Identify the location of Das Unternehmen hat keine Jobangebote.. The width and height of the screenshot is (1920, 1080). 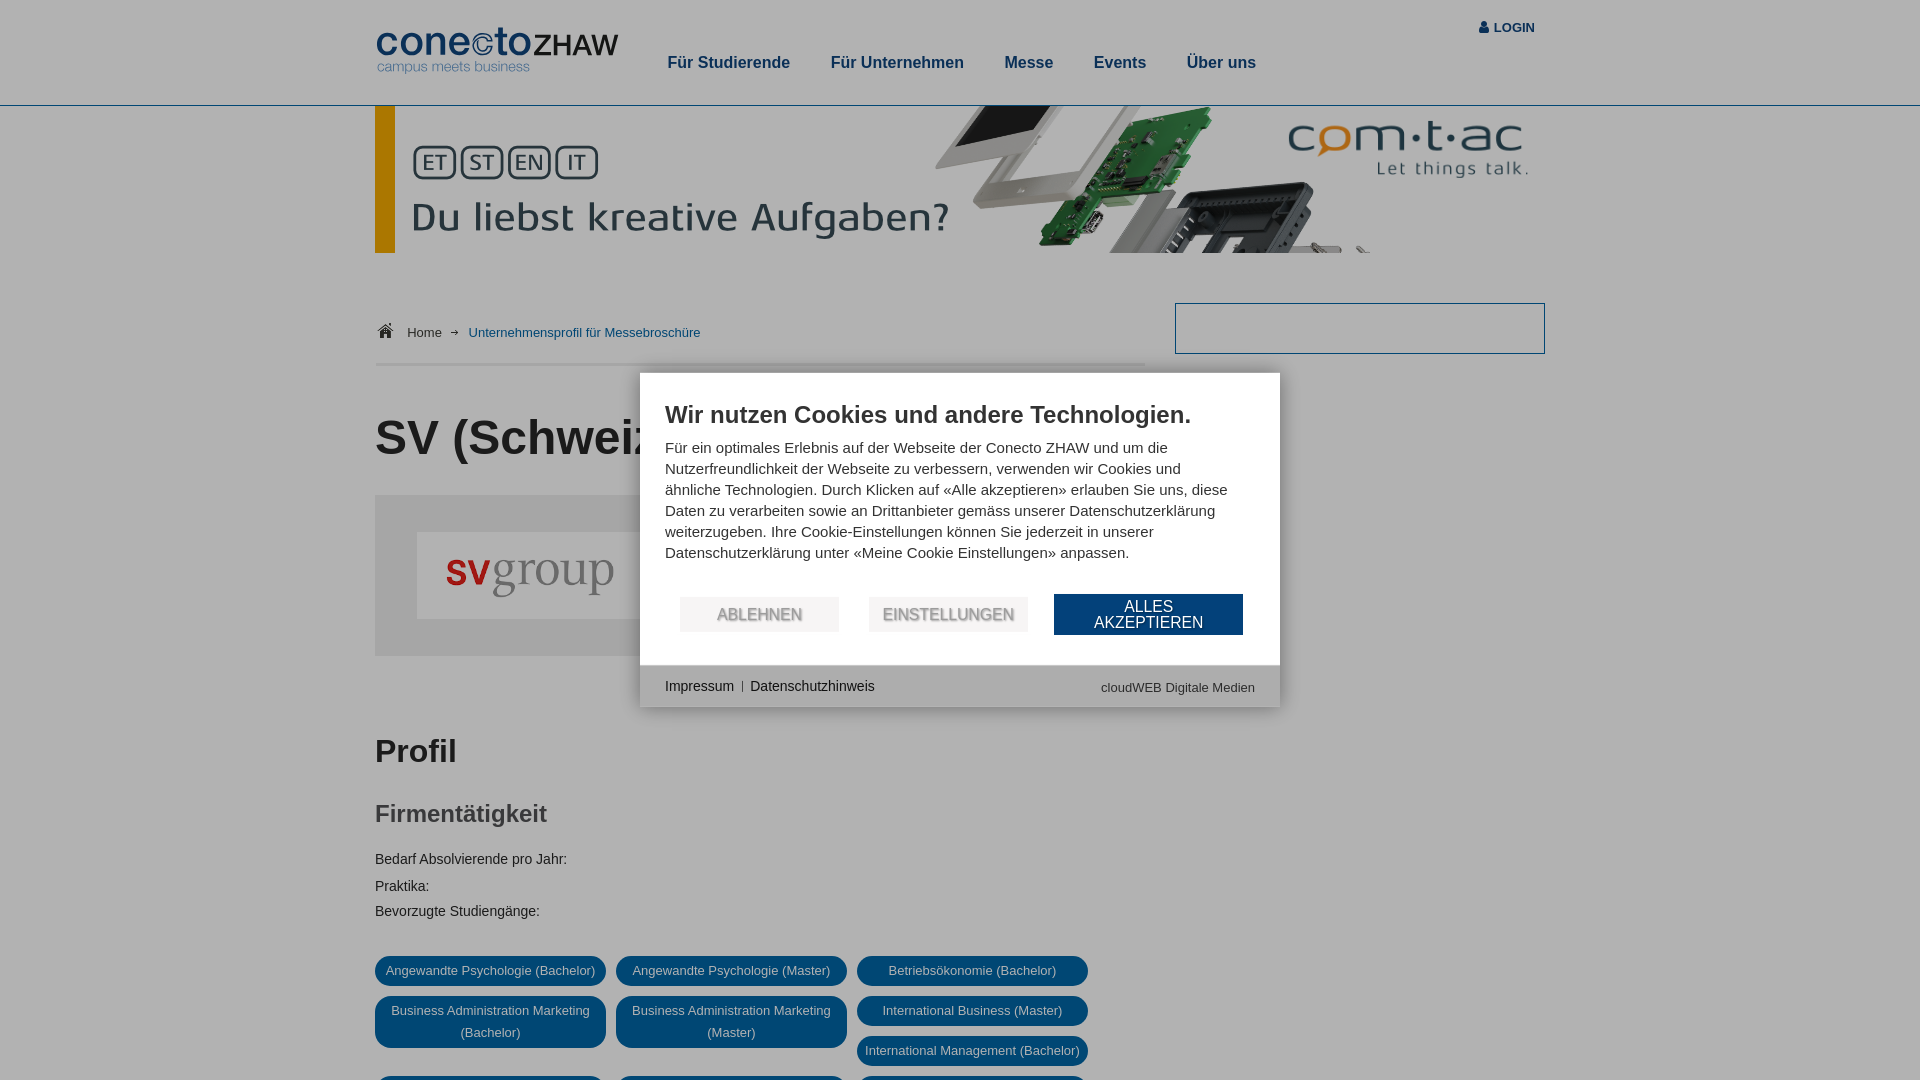
(980, 684).